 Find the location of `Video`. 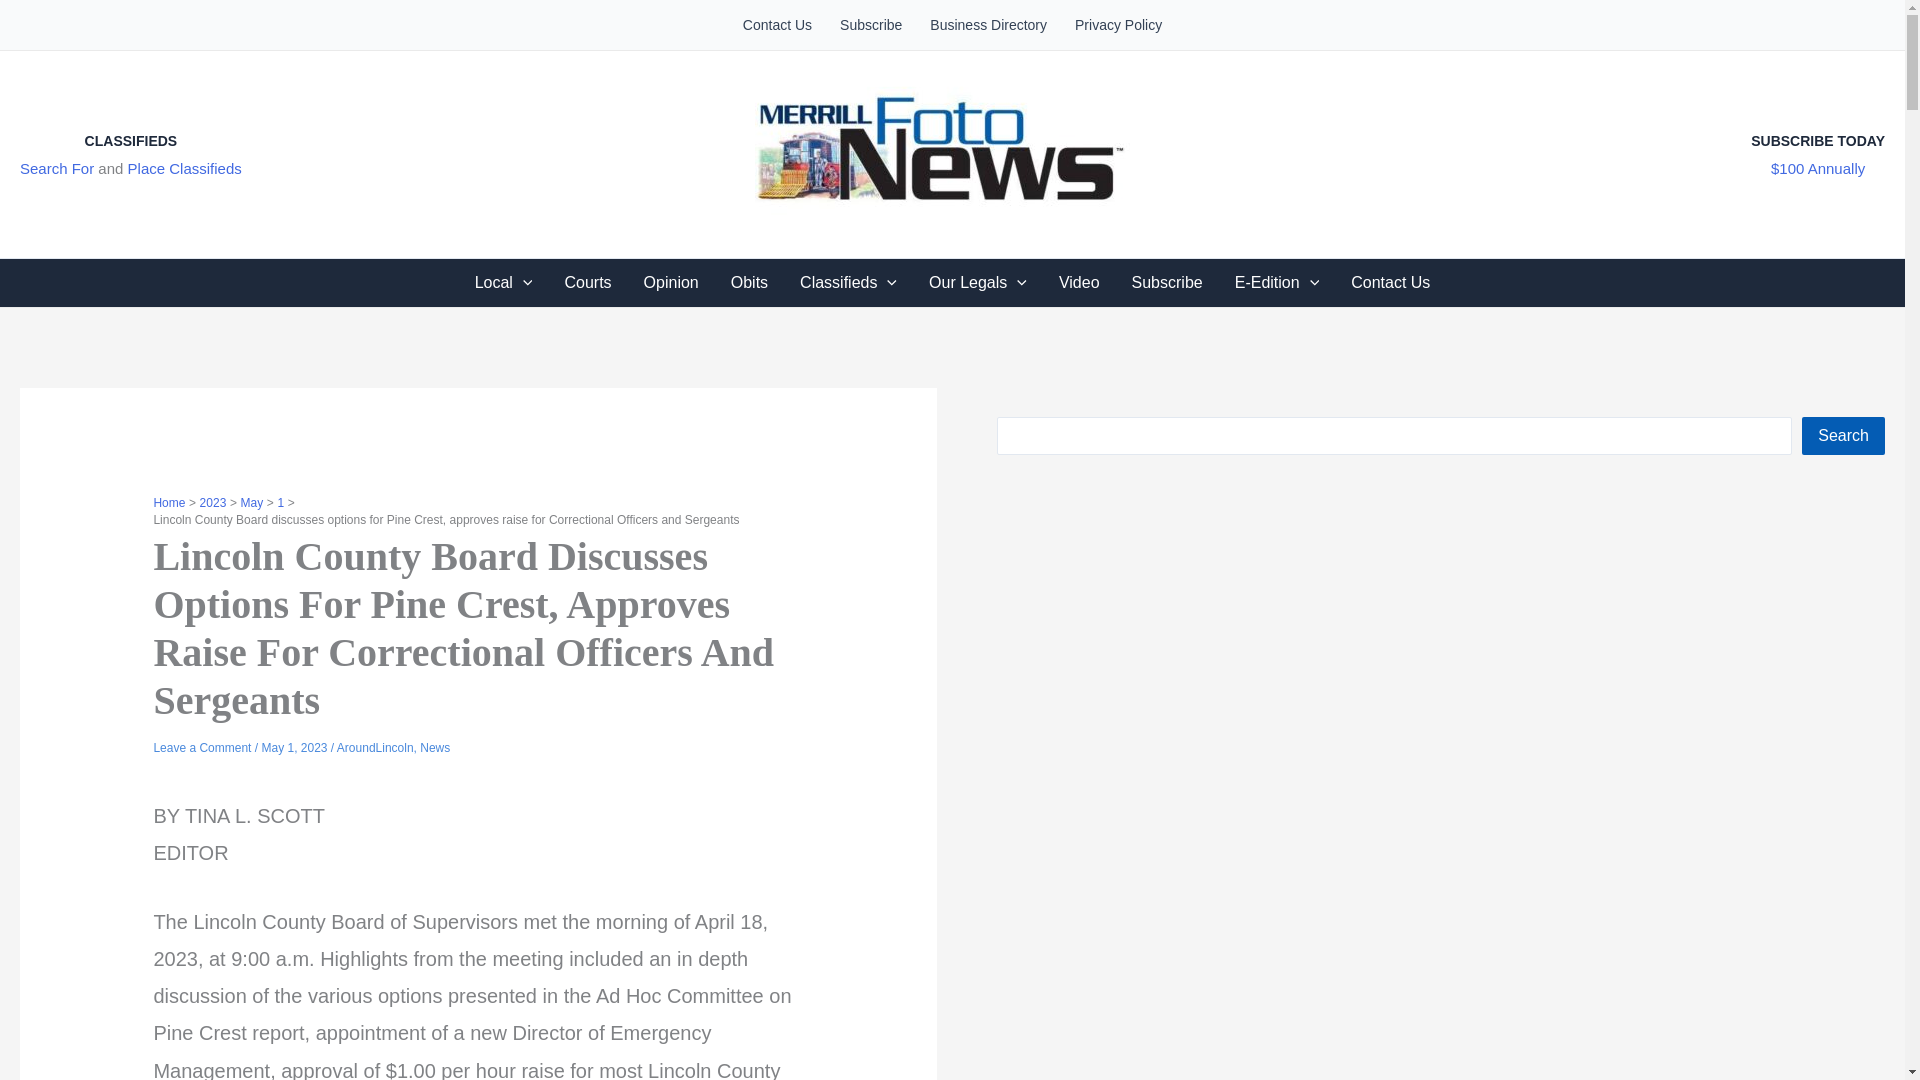

Video is located at coordinates (1078, 282).